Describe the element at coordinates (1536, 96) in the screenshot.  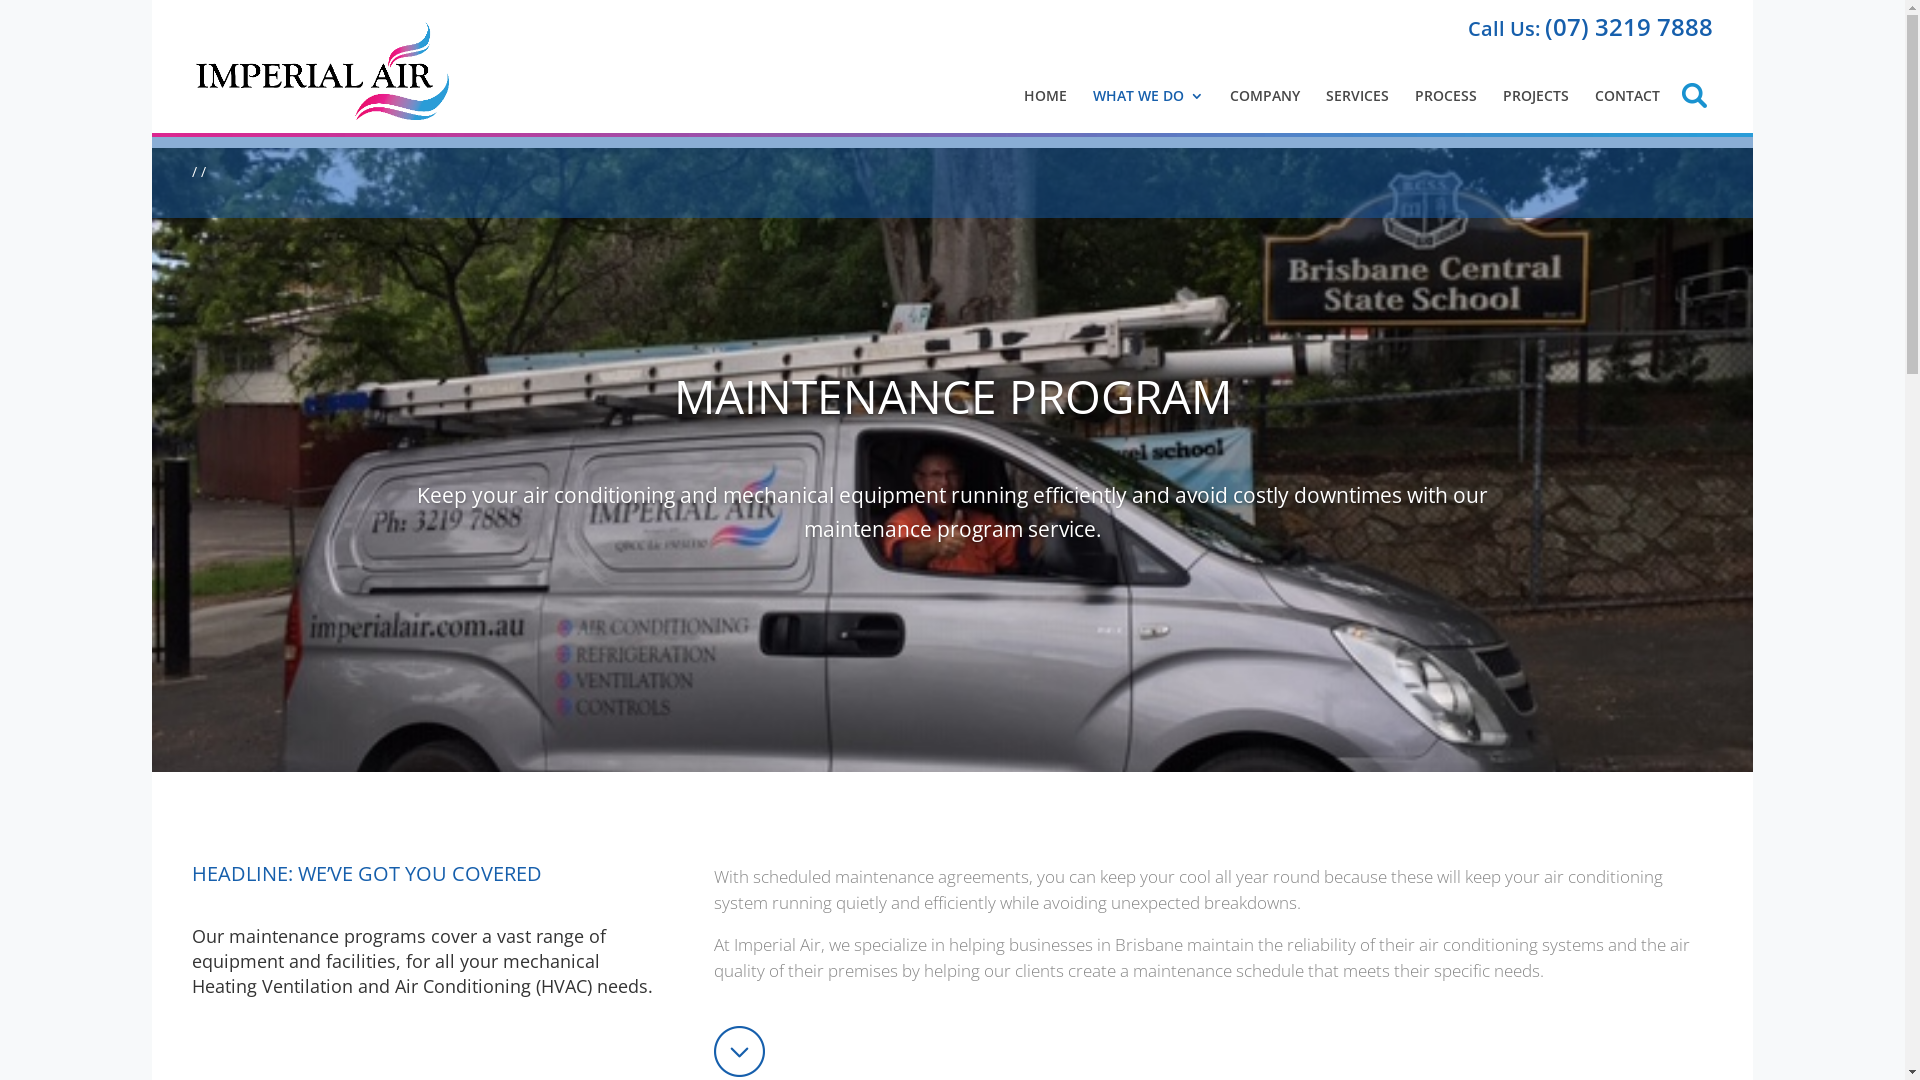
I see `PROJECTS` at that location.